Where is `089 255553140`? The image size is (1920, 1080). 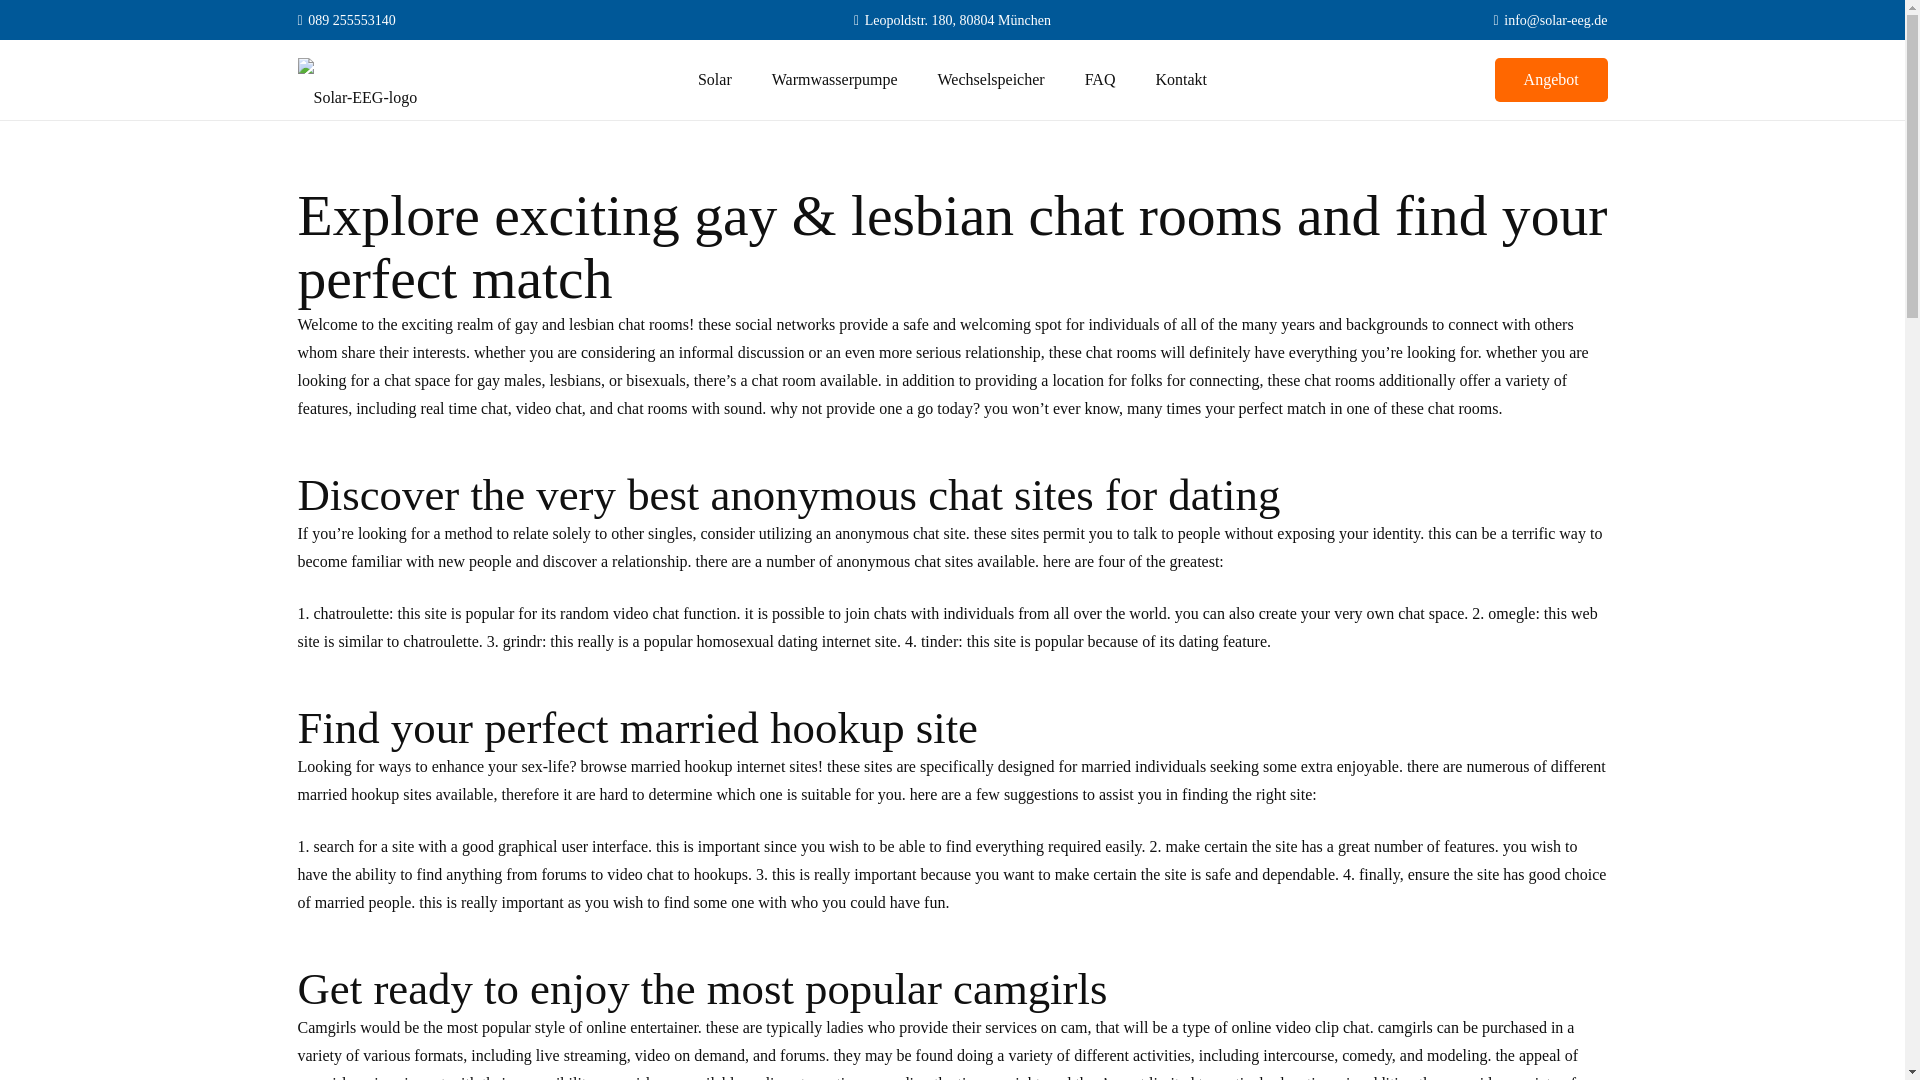
089 255553140 is located at coordinates (346, 19).